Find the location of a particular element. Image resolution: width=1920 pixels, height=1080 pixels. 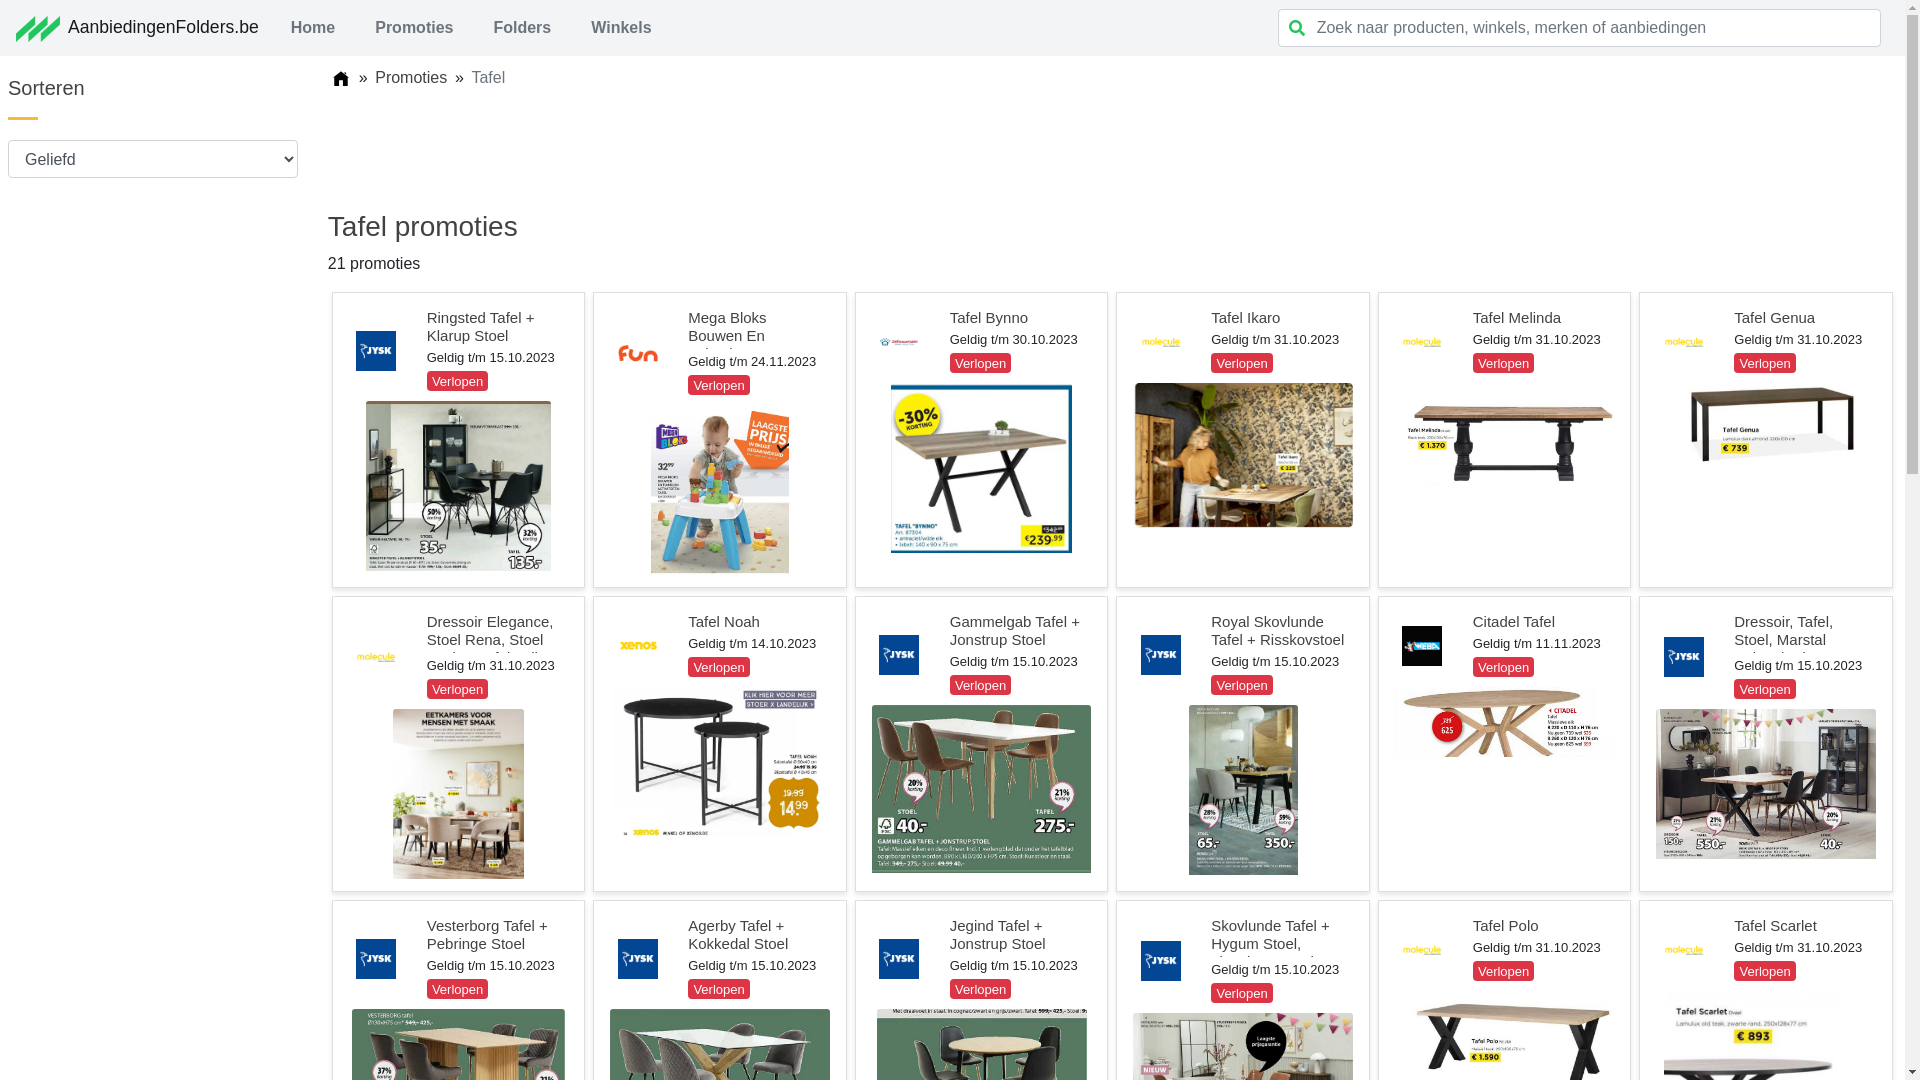

Jysk is located at coordinates (1684, 657).